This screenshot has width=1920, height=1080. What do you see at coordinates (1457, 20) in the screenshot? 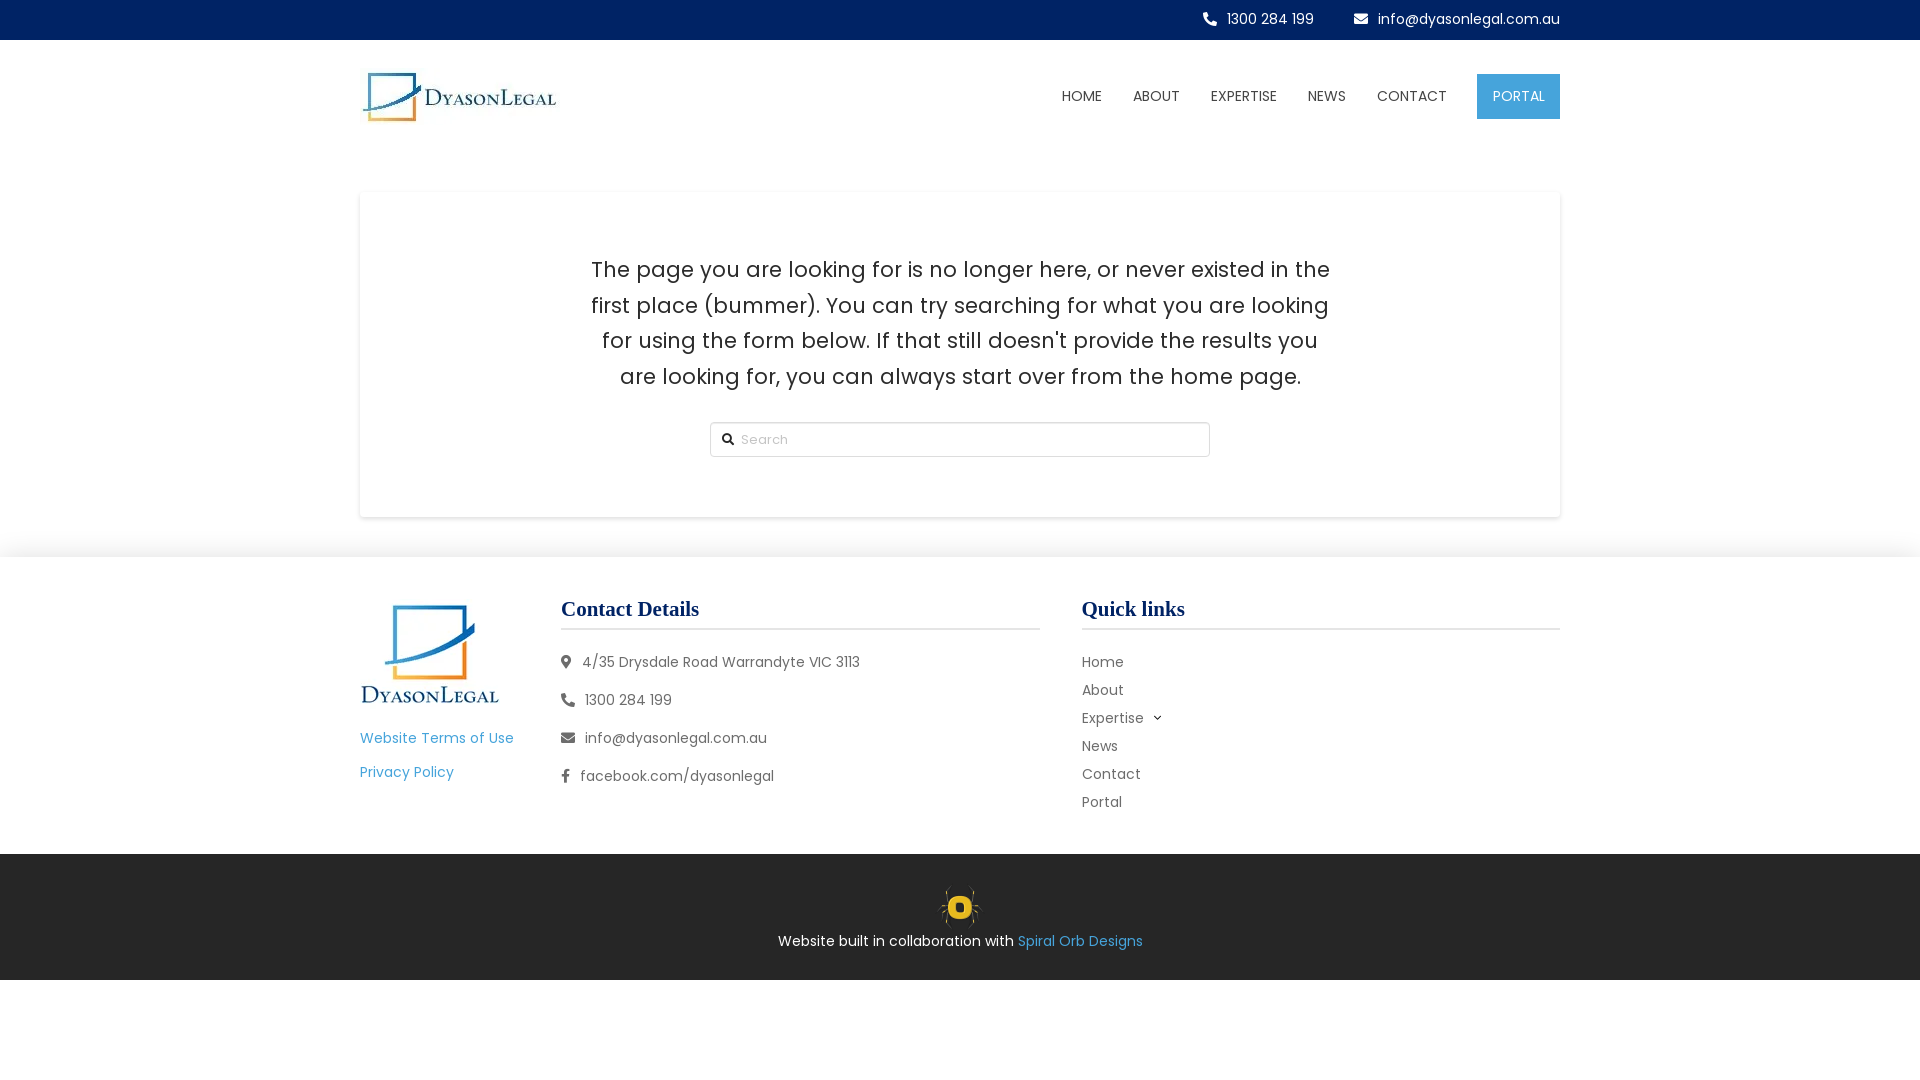
I see `info@dyasonlegal.com.au` at bounding box center [1457, 20].